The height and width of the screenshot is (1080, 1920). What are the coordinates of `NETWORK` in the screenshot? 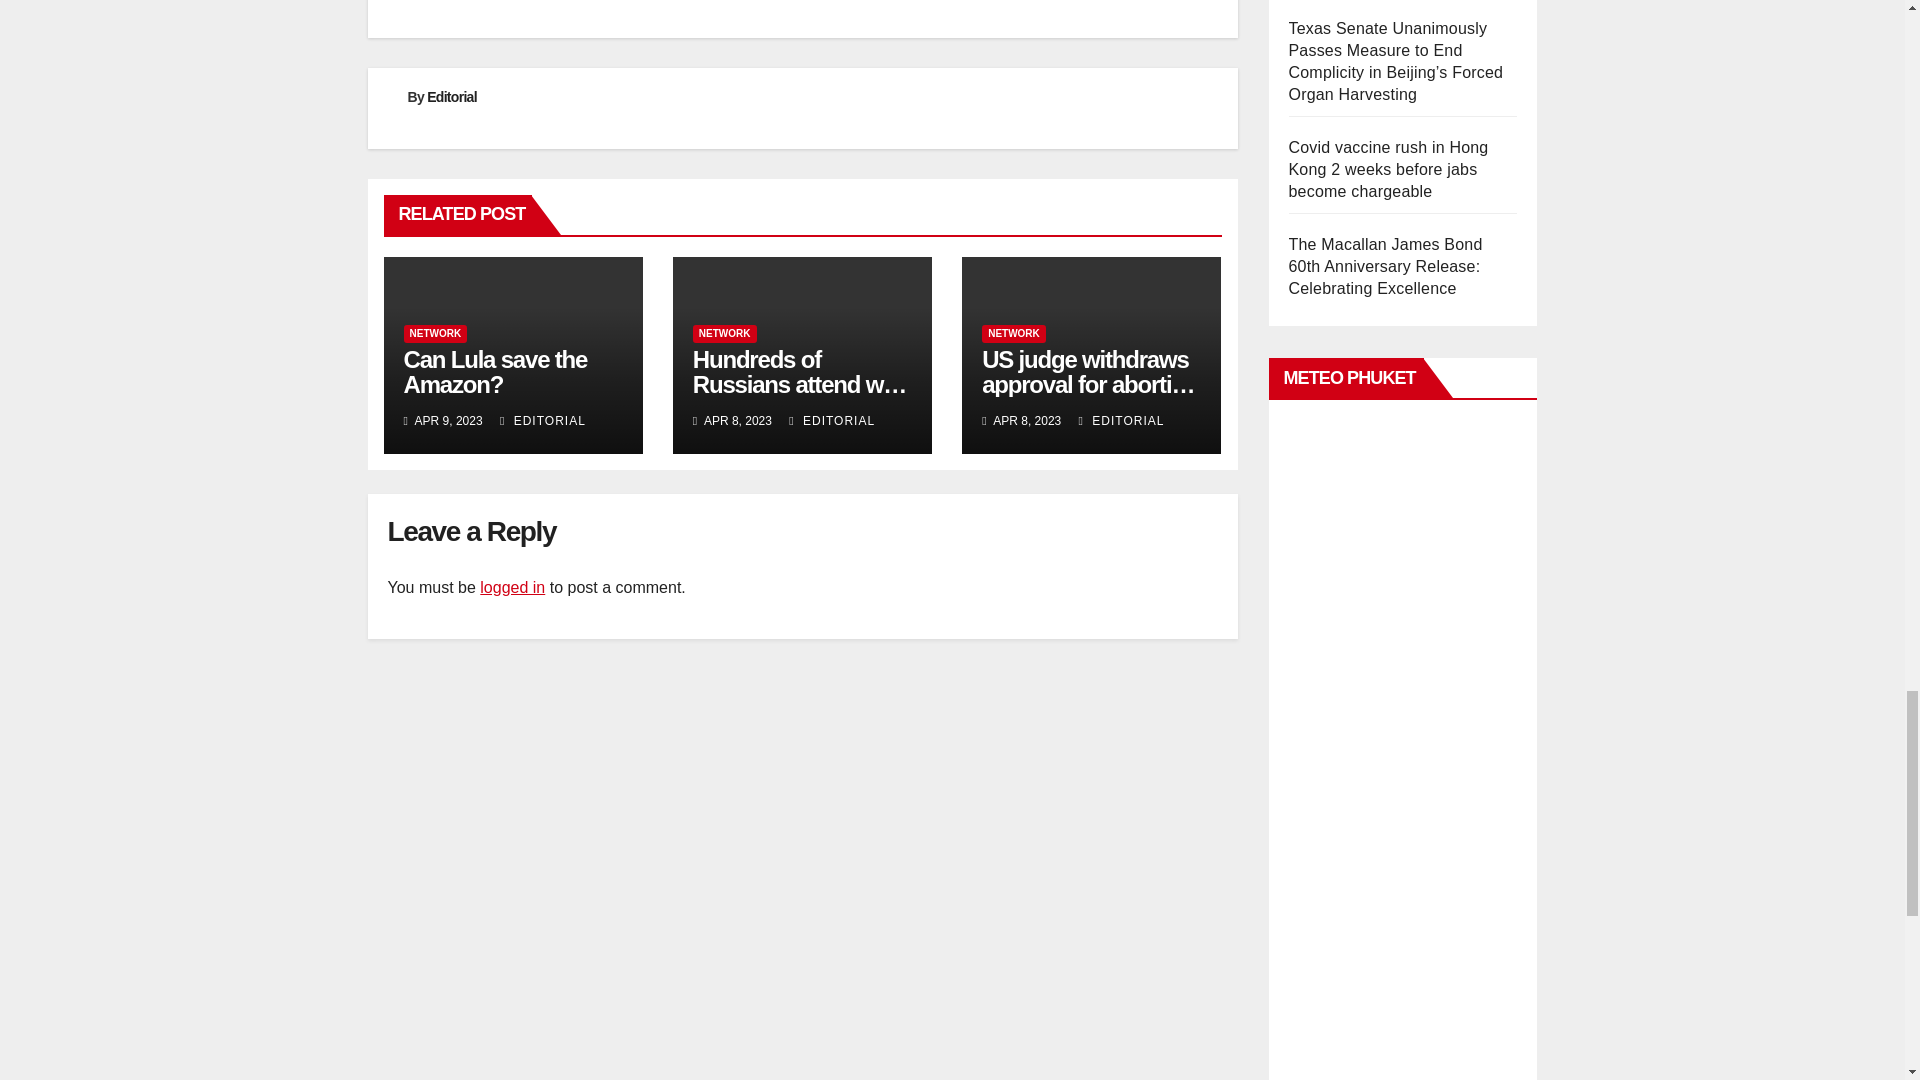 It's located at (436, 334).